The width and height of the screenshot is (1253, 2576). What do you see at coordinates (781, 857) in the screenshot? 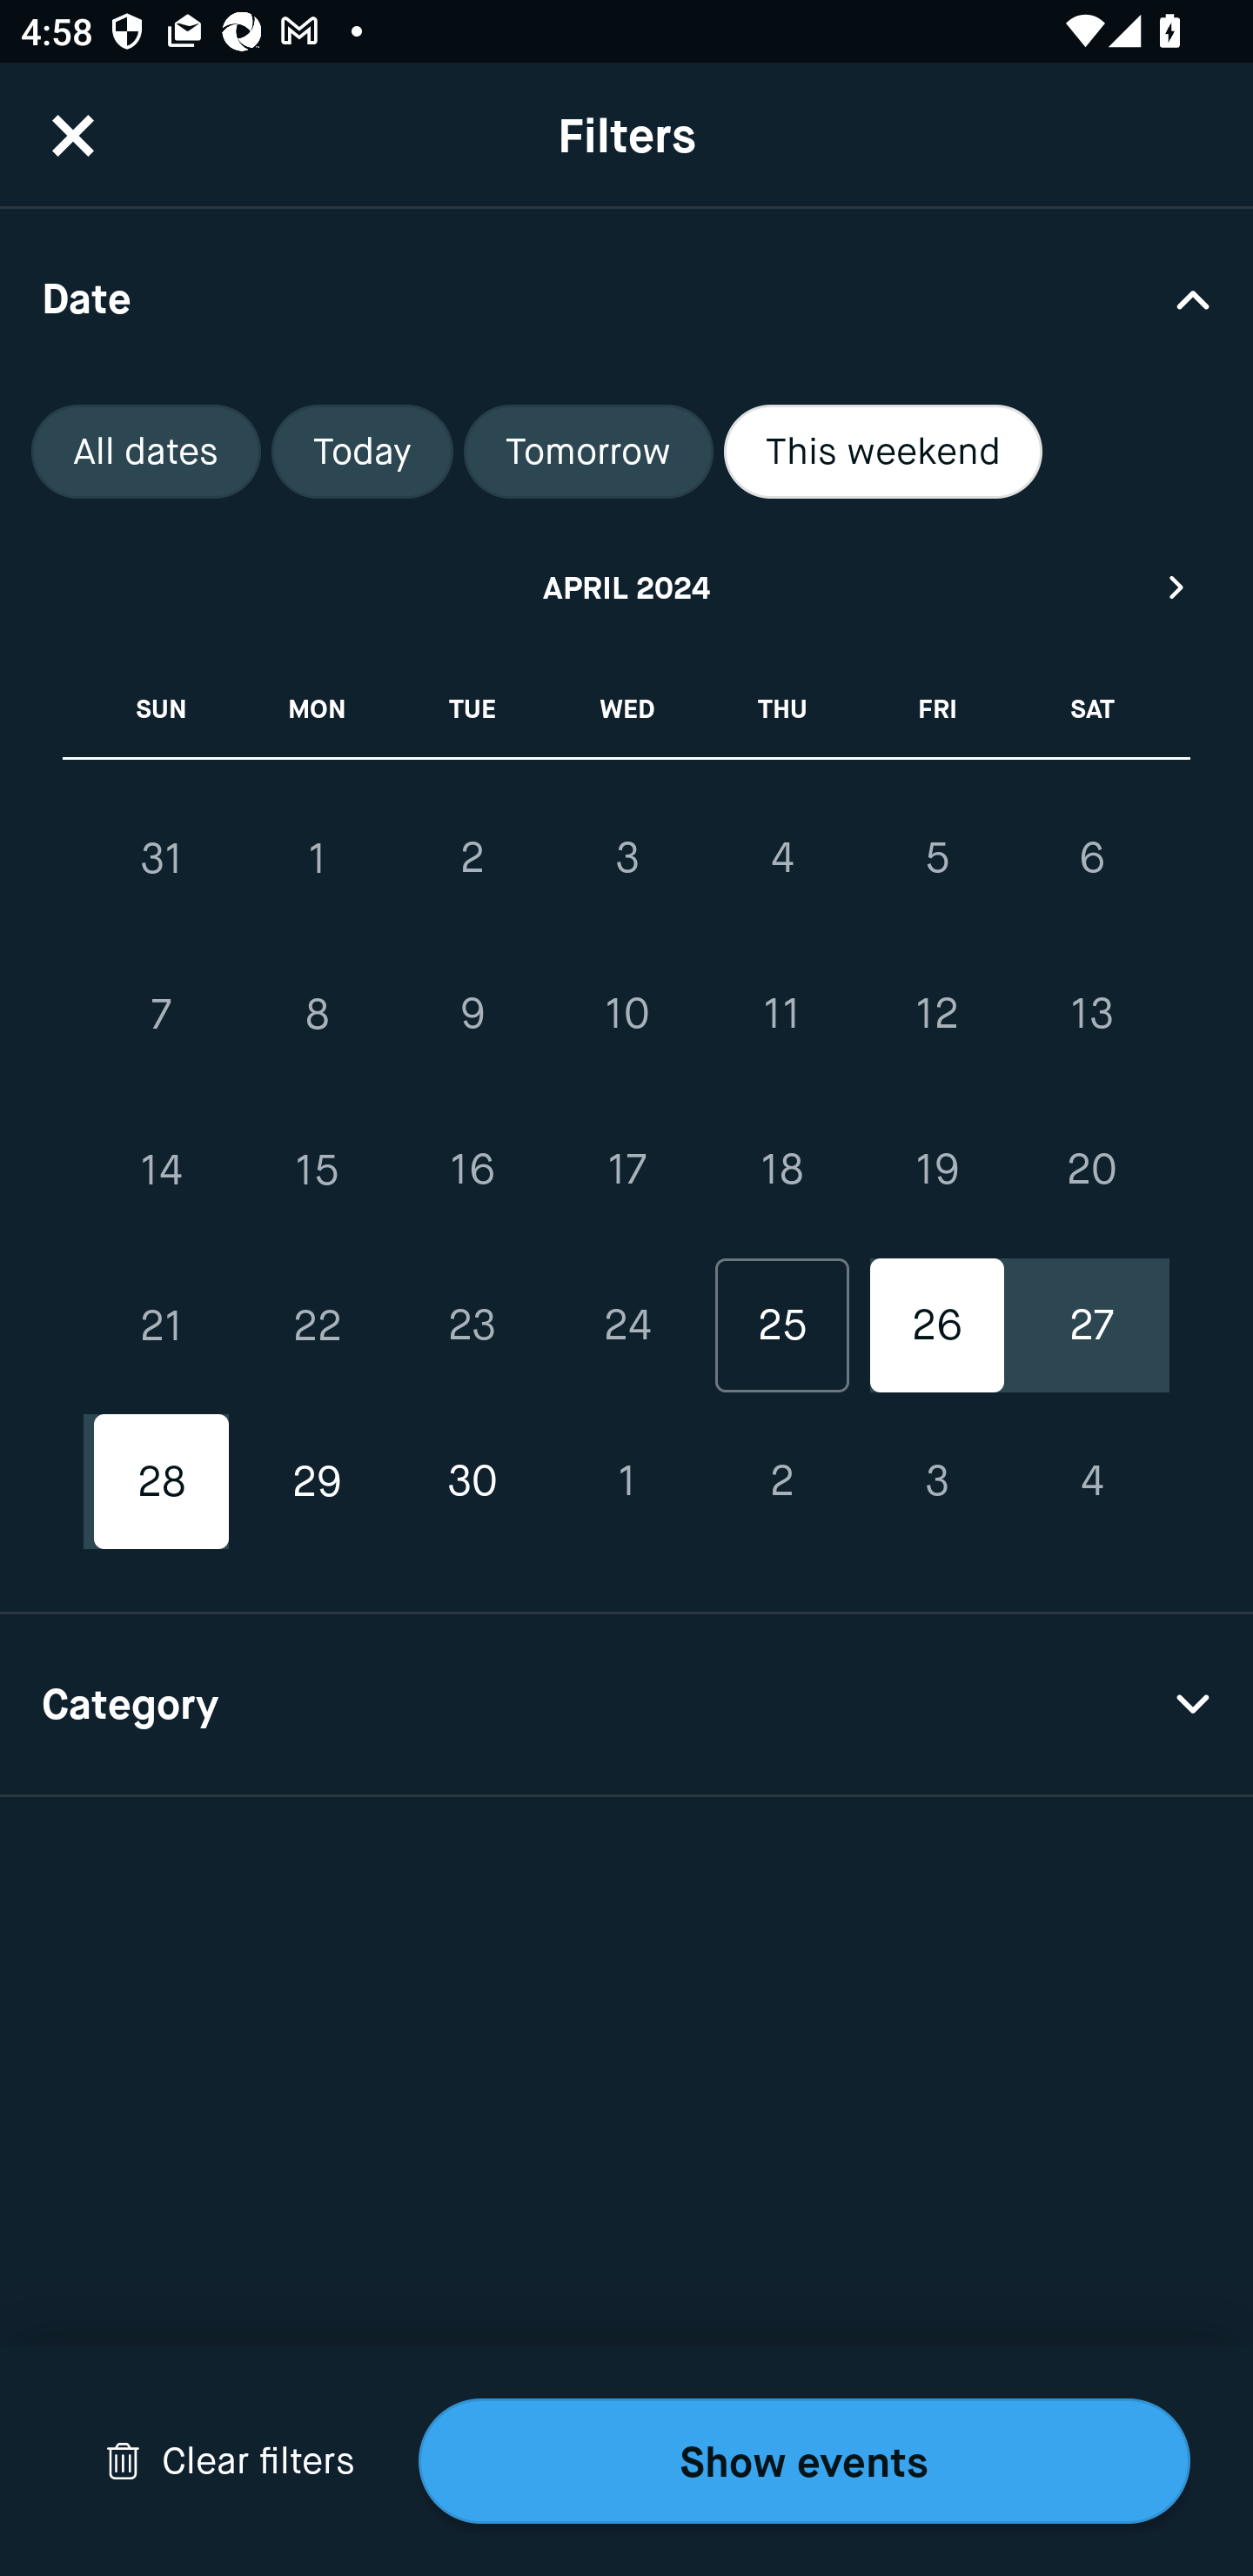
I see `4` at bounding box center [781, 857].